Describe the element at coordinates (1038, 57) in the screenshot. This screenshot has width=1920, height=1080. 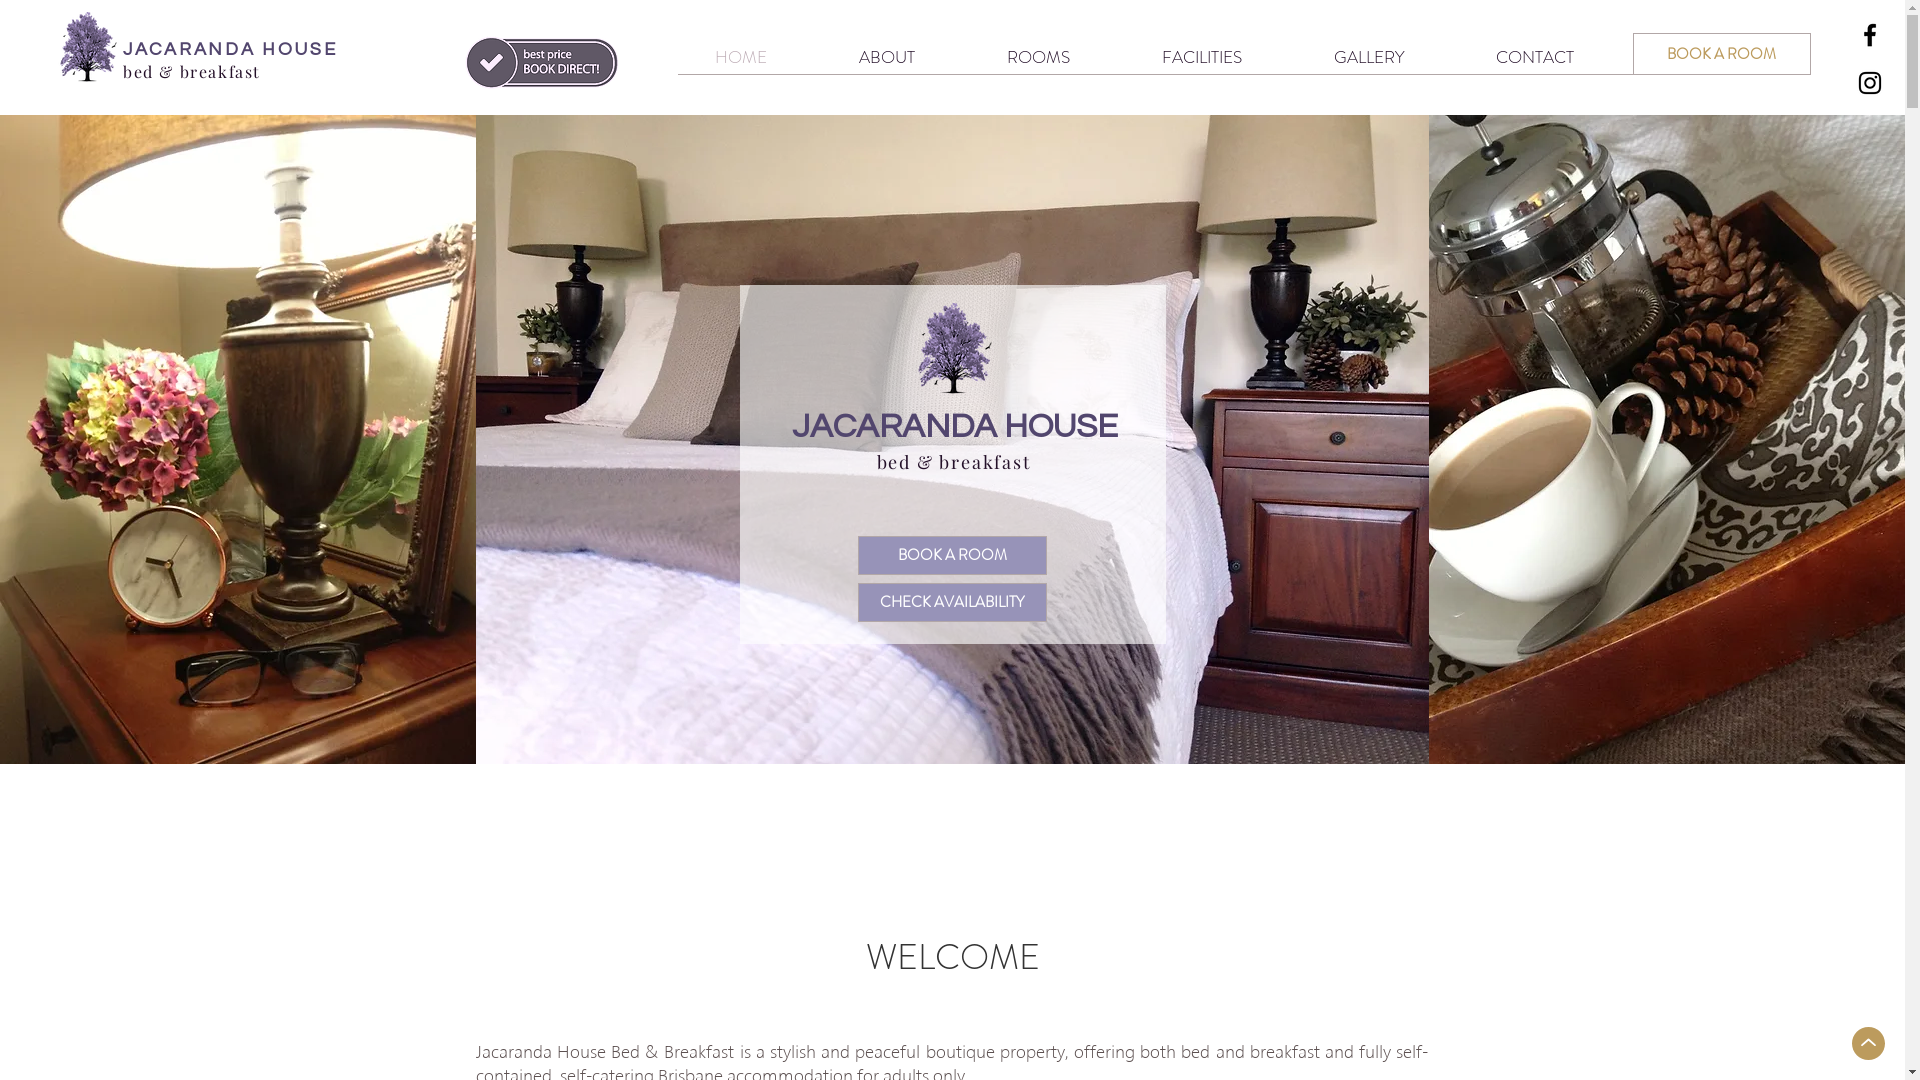
I see `ROOMS` at that location.